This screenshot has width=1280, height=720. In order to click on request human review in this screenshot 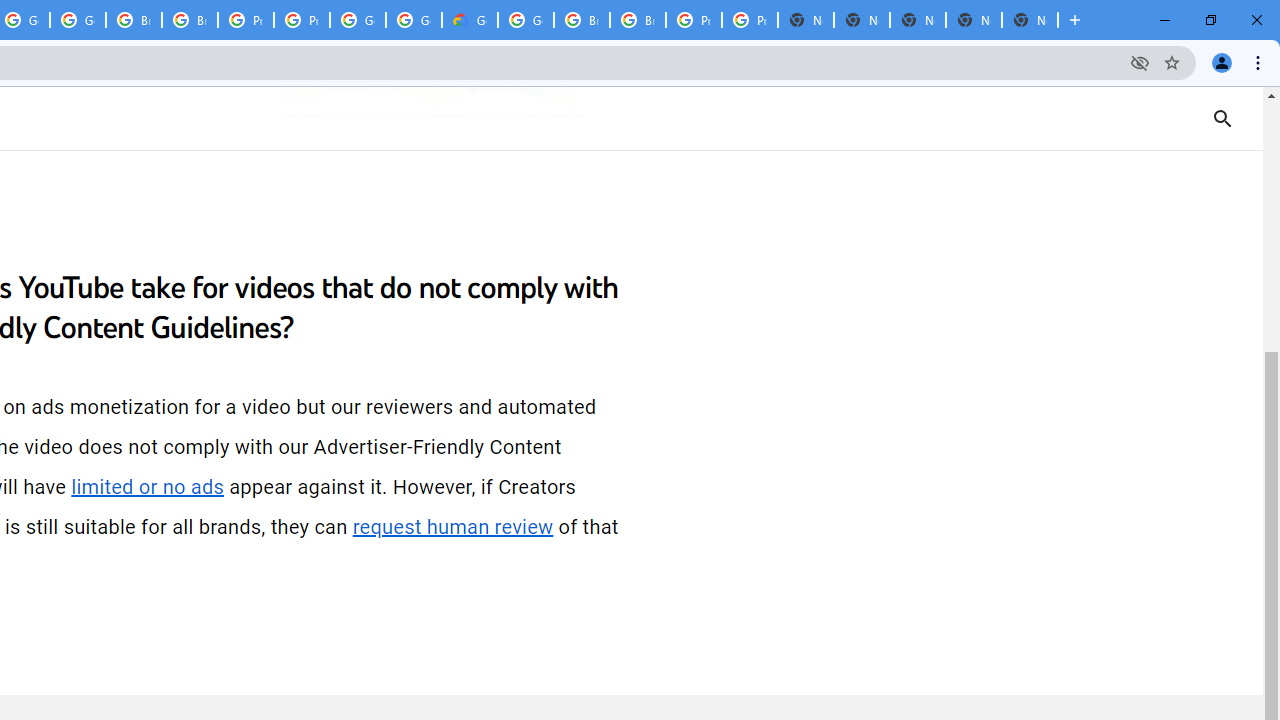, I will do `click(453, 527)`.